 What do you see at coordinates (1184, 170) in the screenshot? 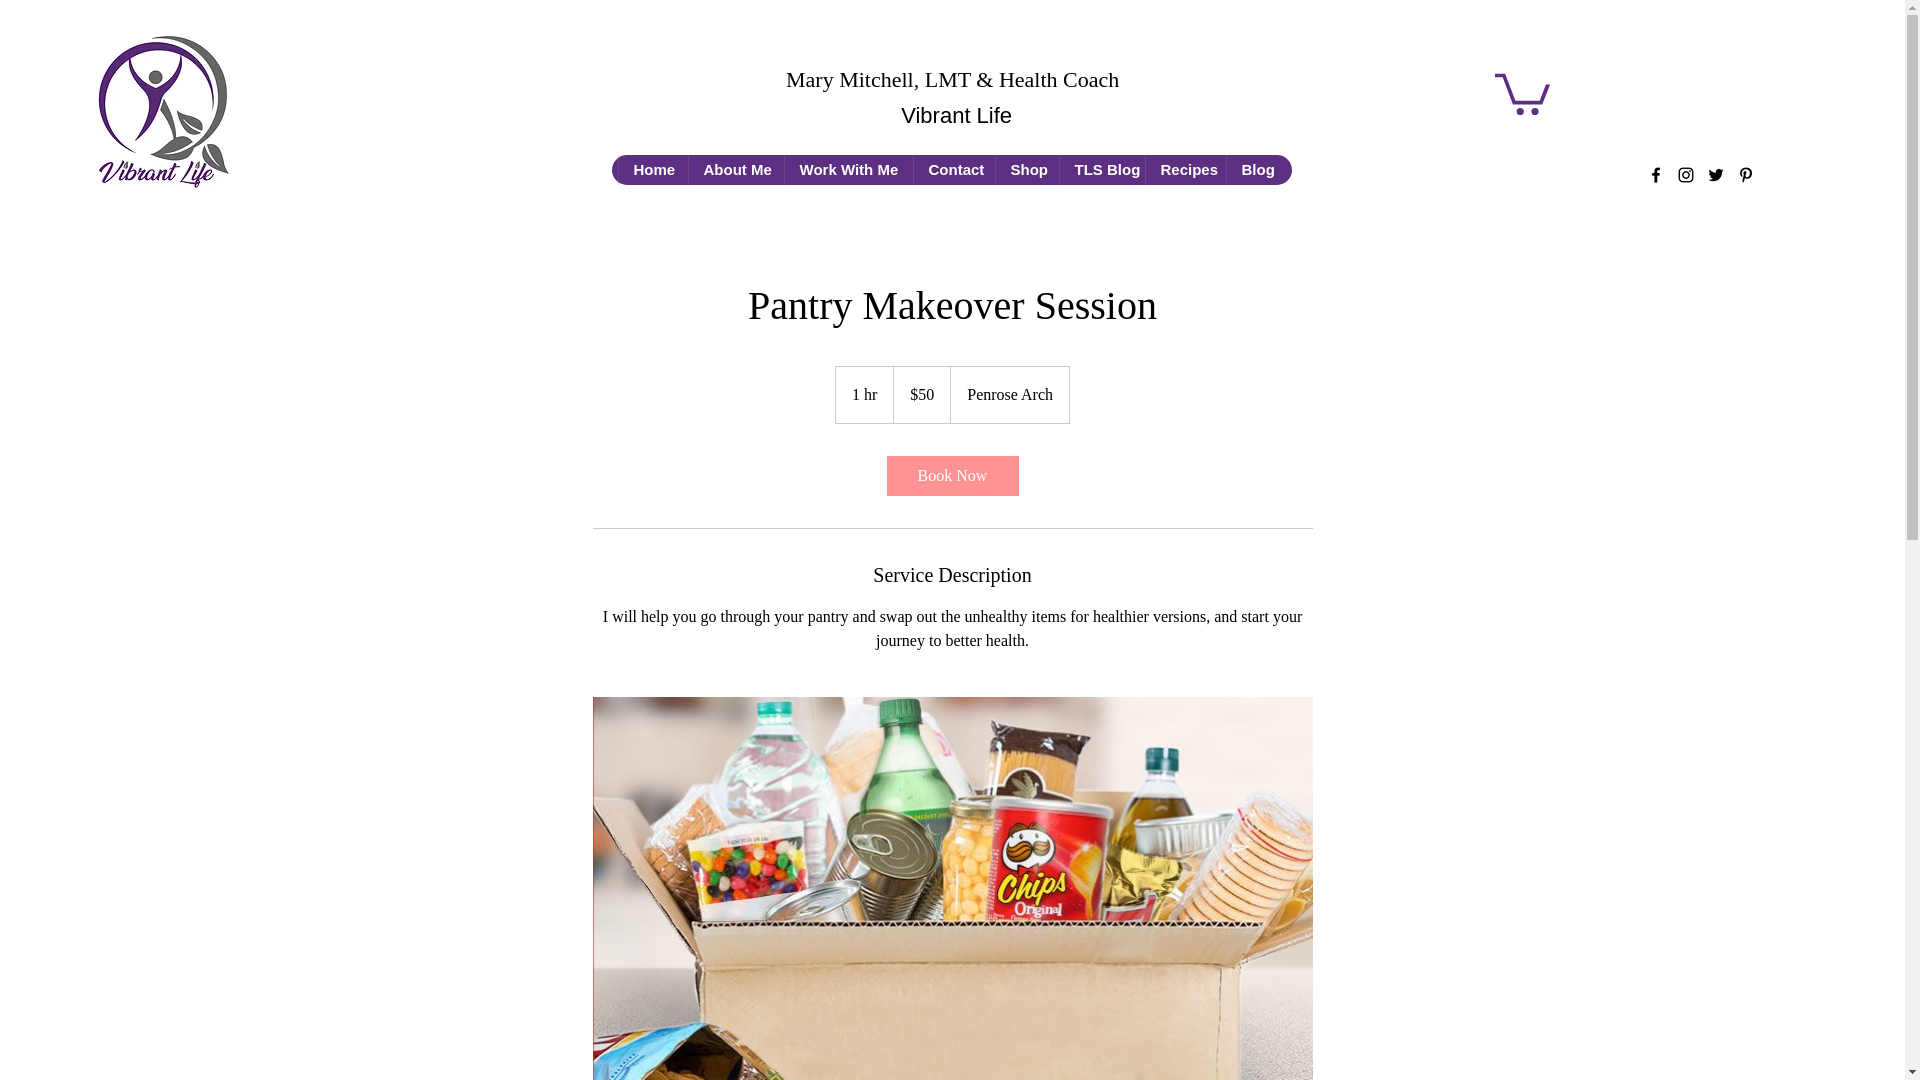
I see `Recipes` at bounding box center [1184, 170].